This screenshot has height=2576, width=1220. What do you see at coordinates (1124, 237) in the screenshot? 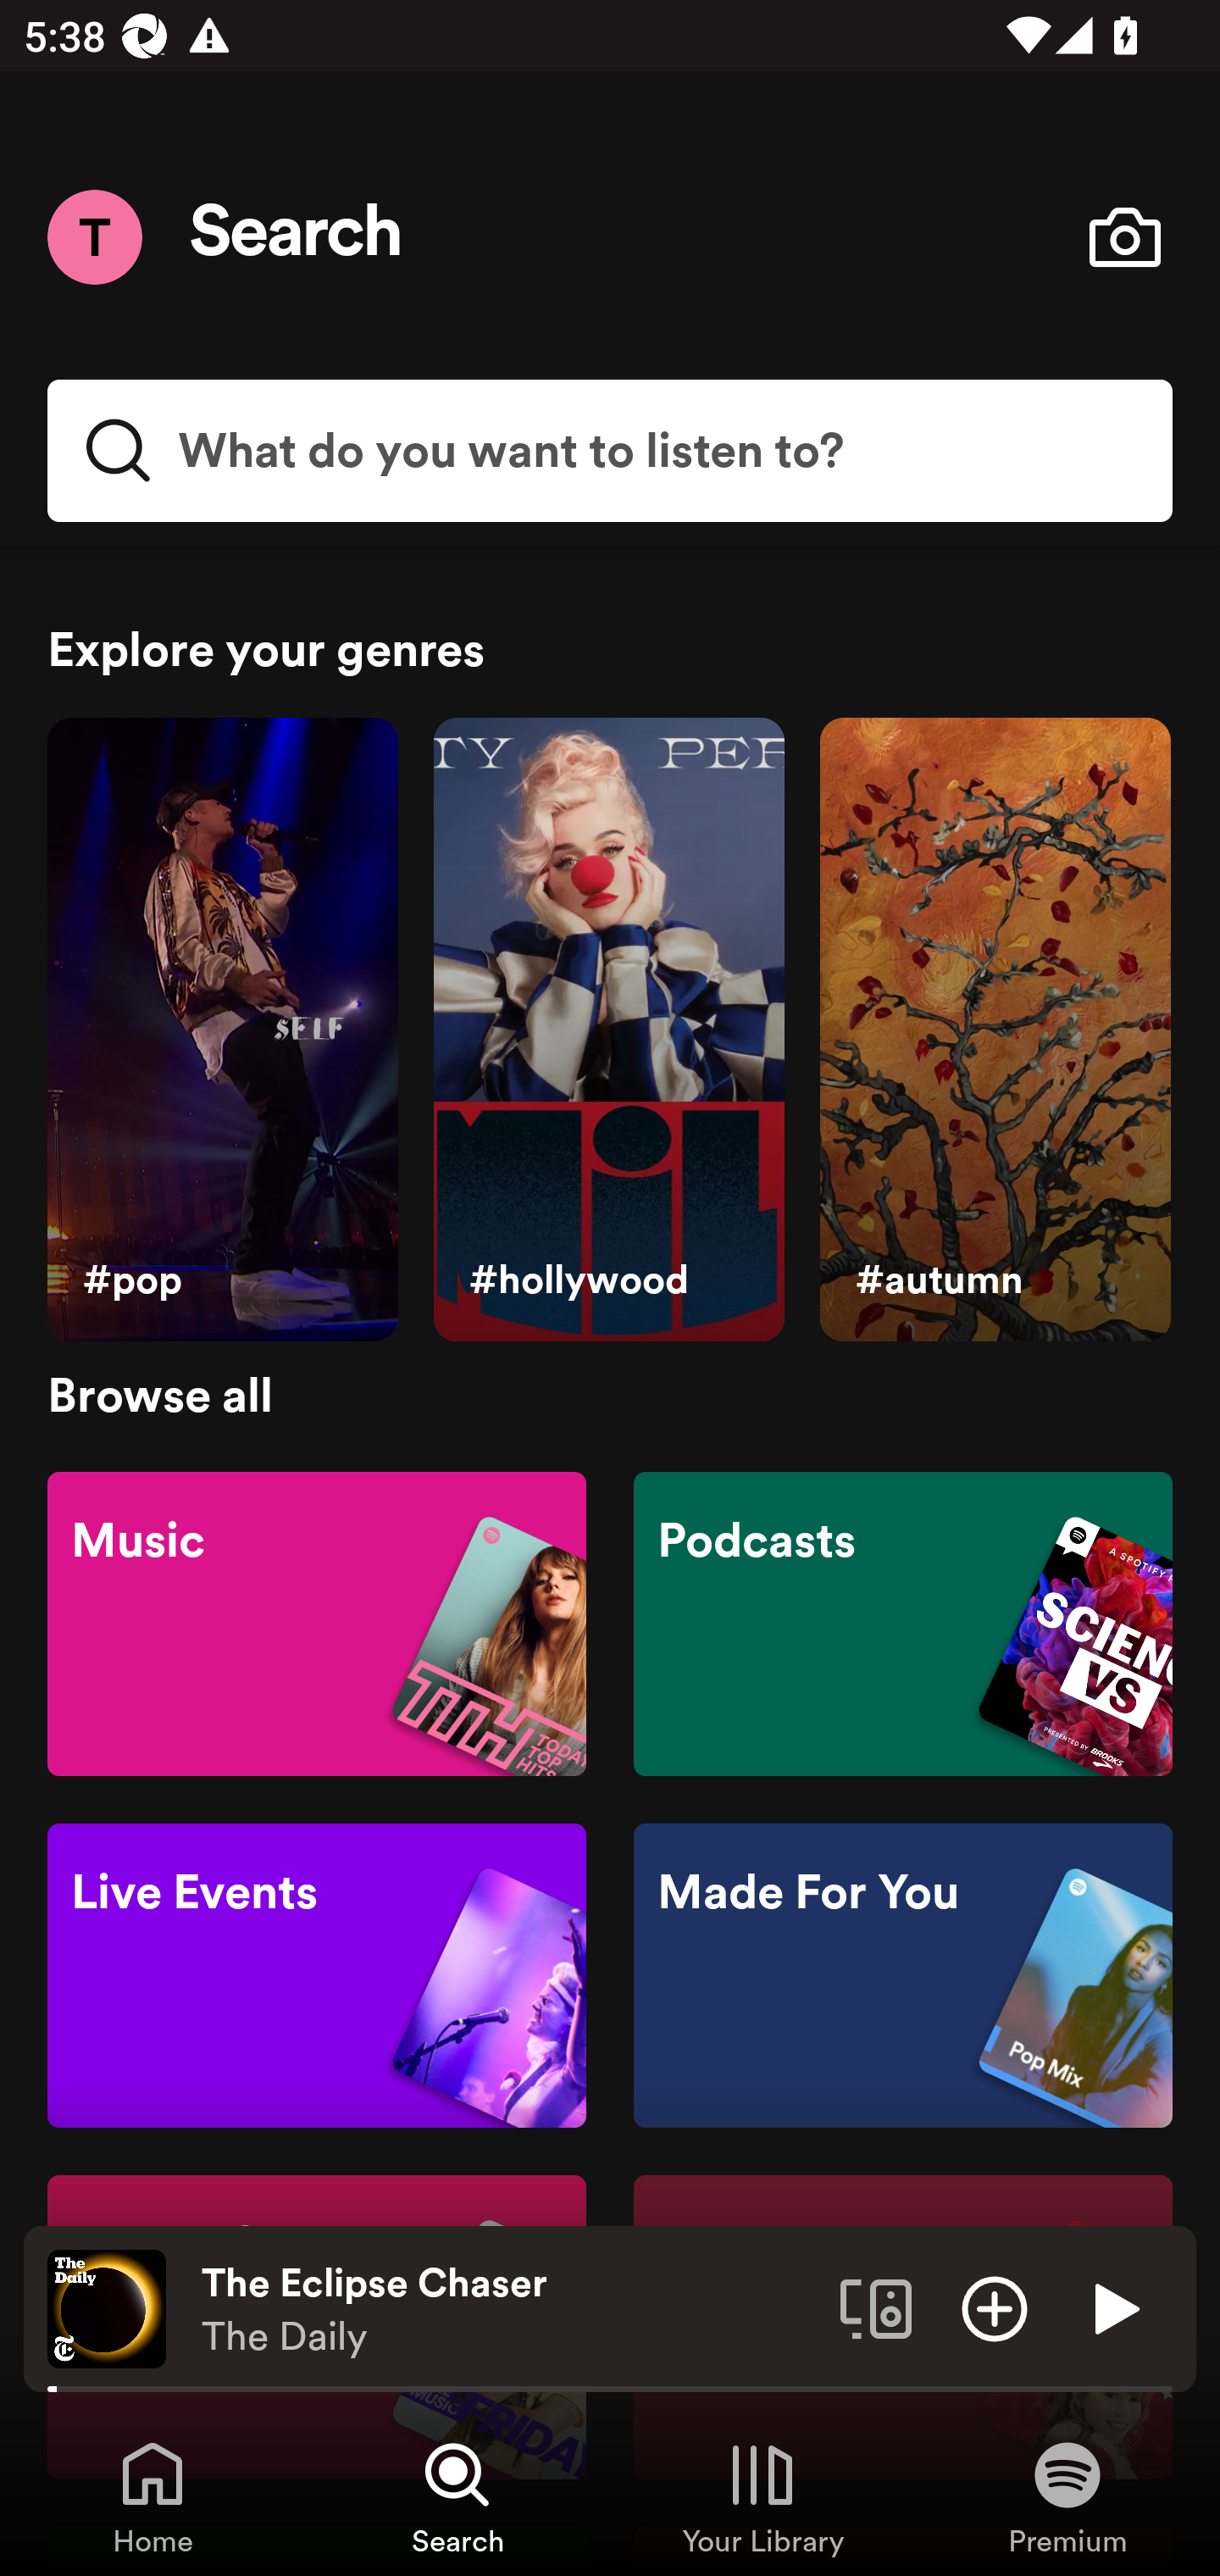
I see `Open camera` at bounding box center [1124, 237].